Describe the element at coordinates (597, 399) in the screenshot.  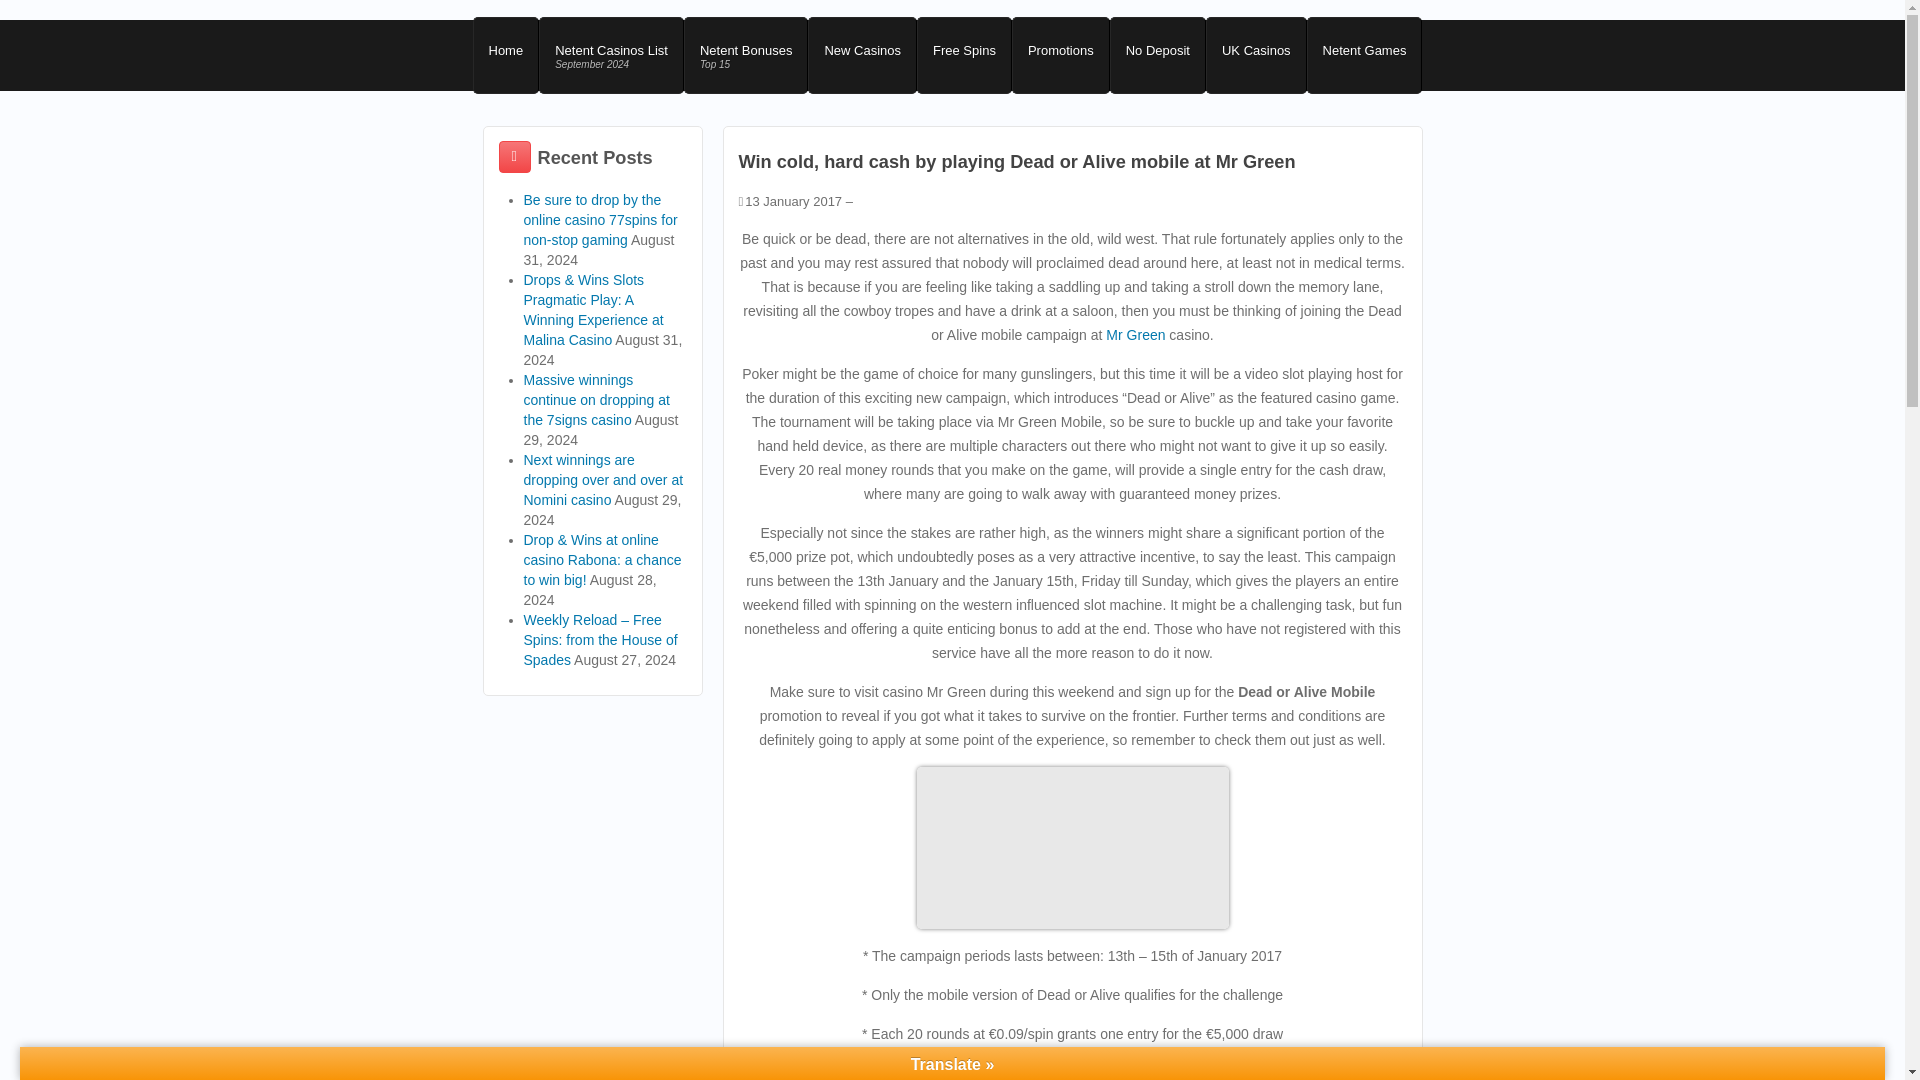
I see `Massive winnings continue on dropping at the 7signs casino` at that location.